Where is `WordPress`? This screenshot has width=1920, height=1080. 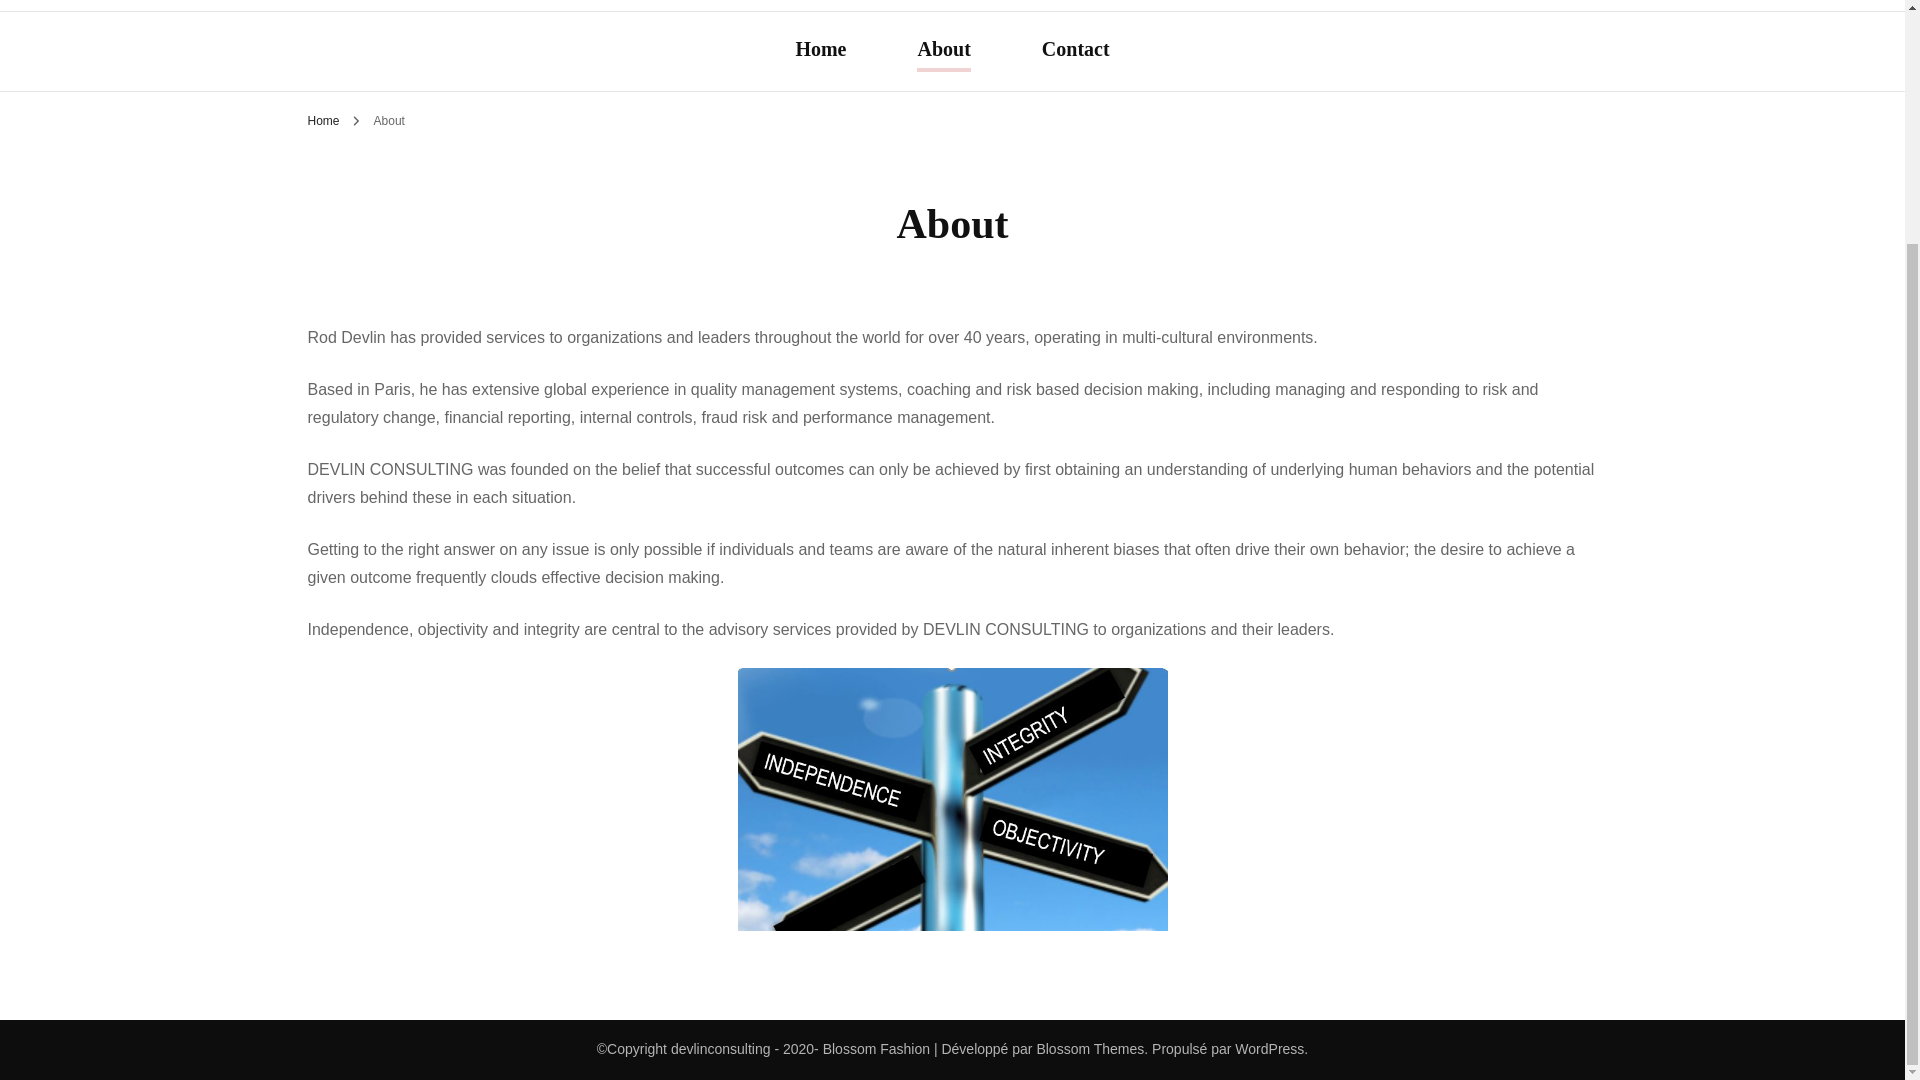 WordPress is located at coordinates (1268, 1049).